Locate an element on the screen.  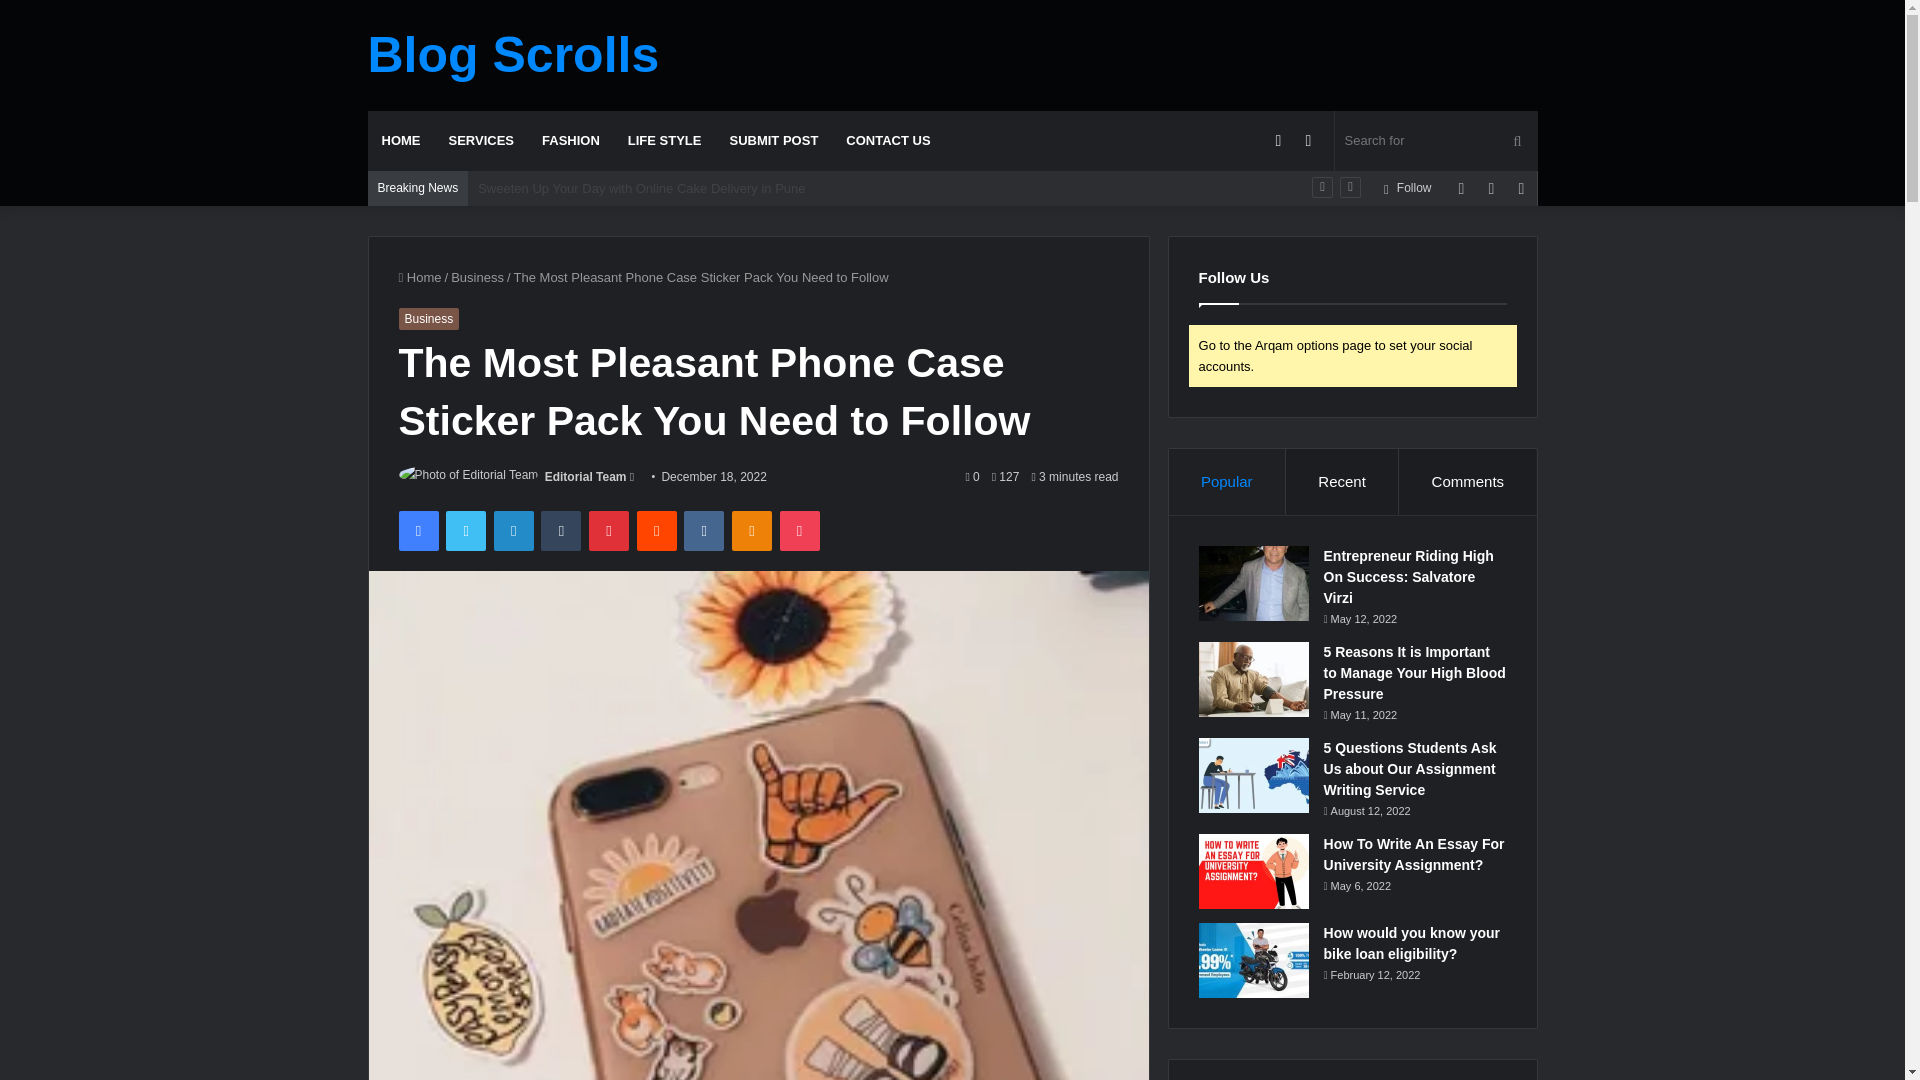
Search for is located at coordinates (1436, 140).